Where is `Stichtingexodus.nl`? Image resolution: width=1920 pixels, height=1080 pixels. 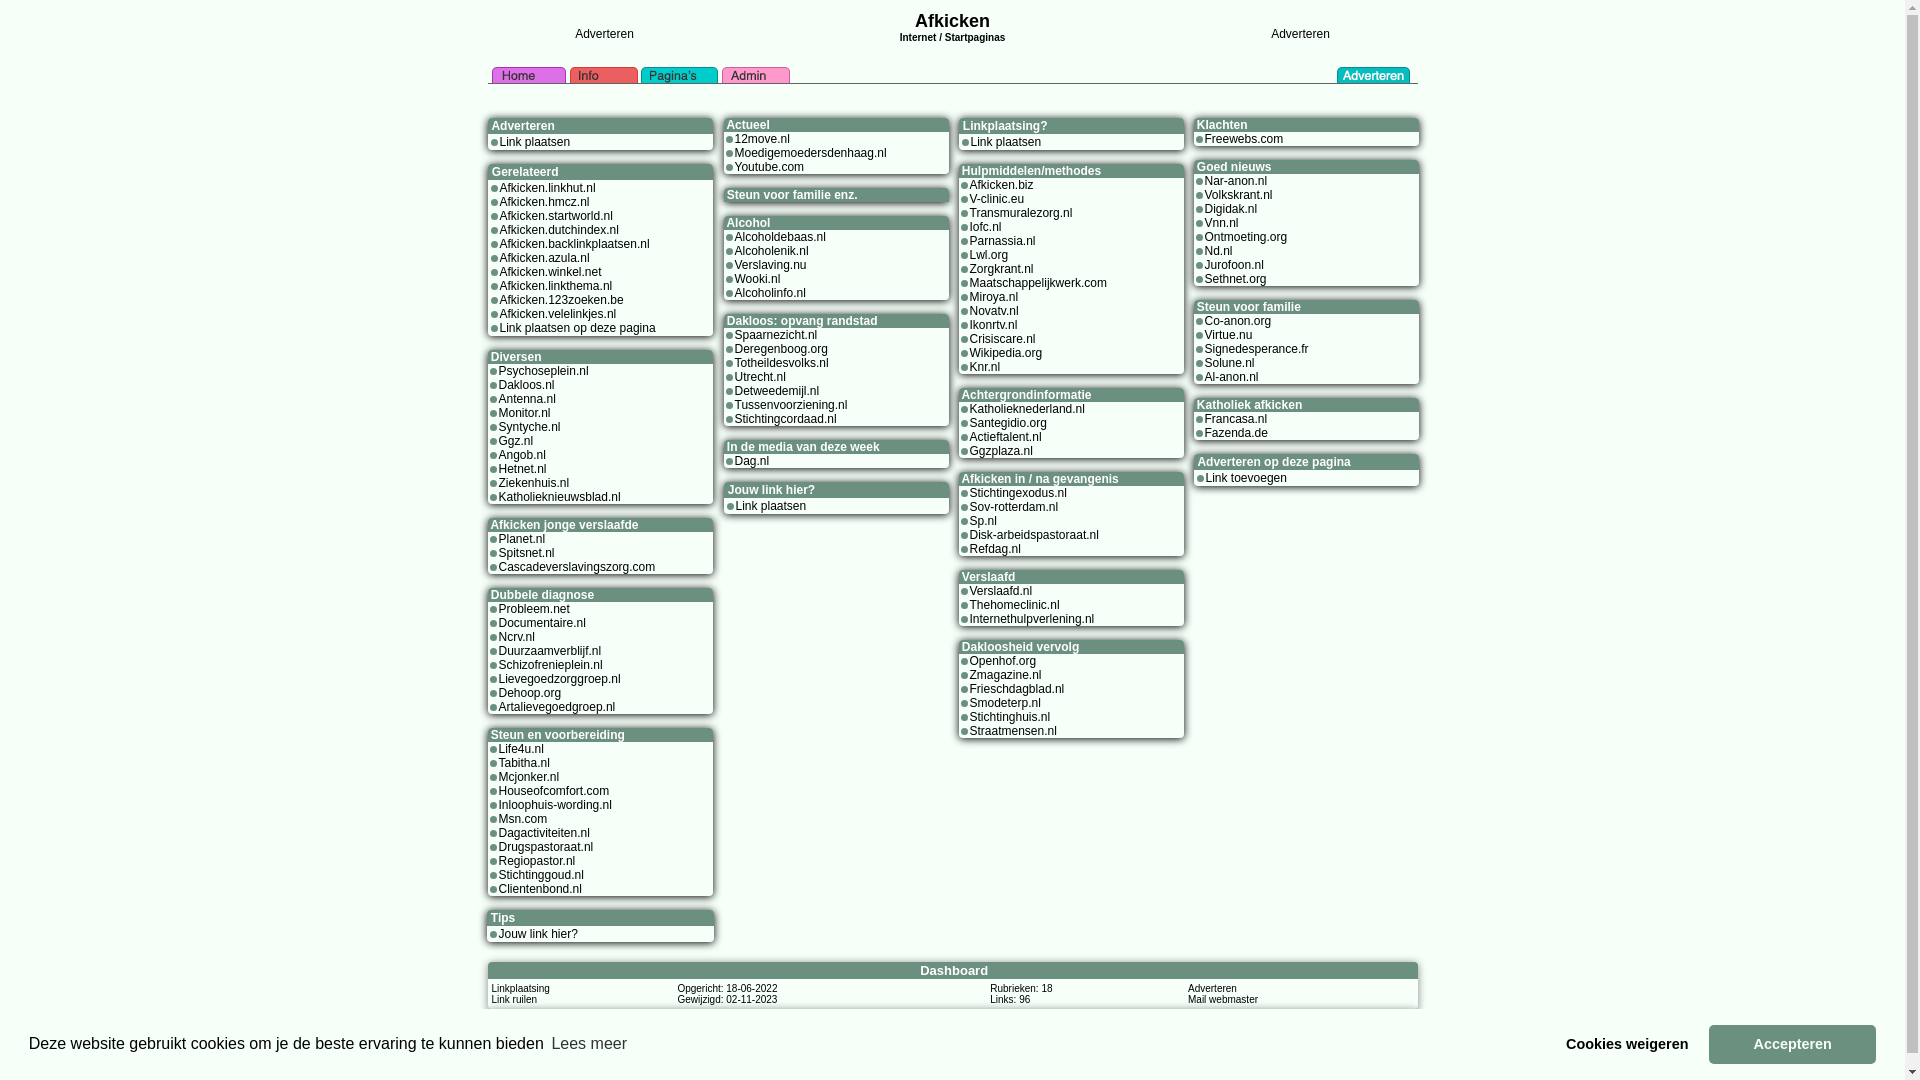 Stichtingexodus.nl is located at coordinates (1018, 493).